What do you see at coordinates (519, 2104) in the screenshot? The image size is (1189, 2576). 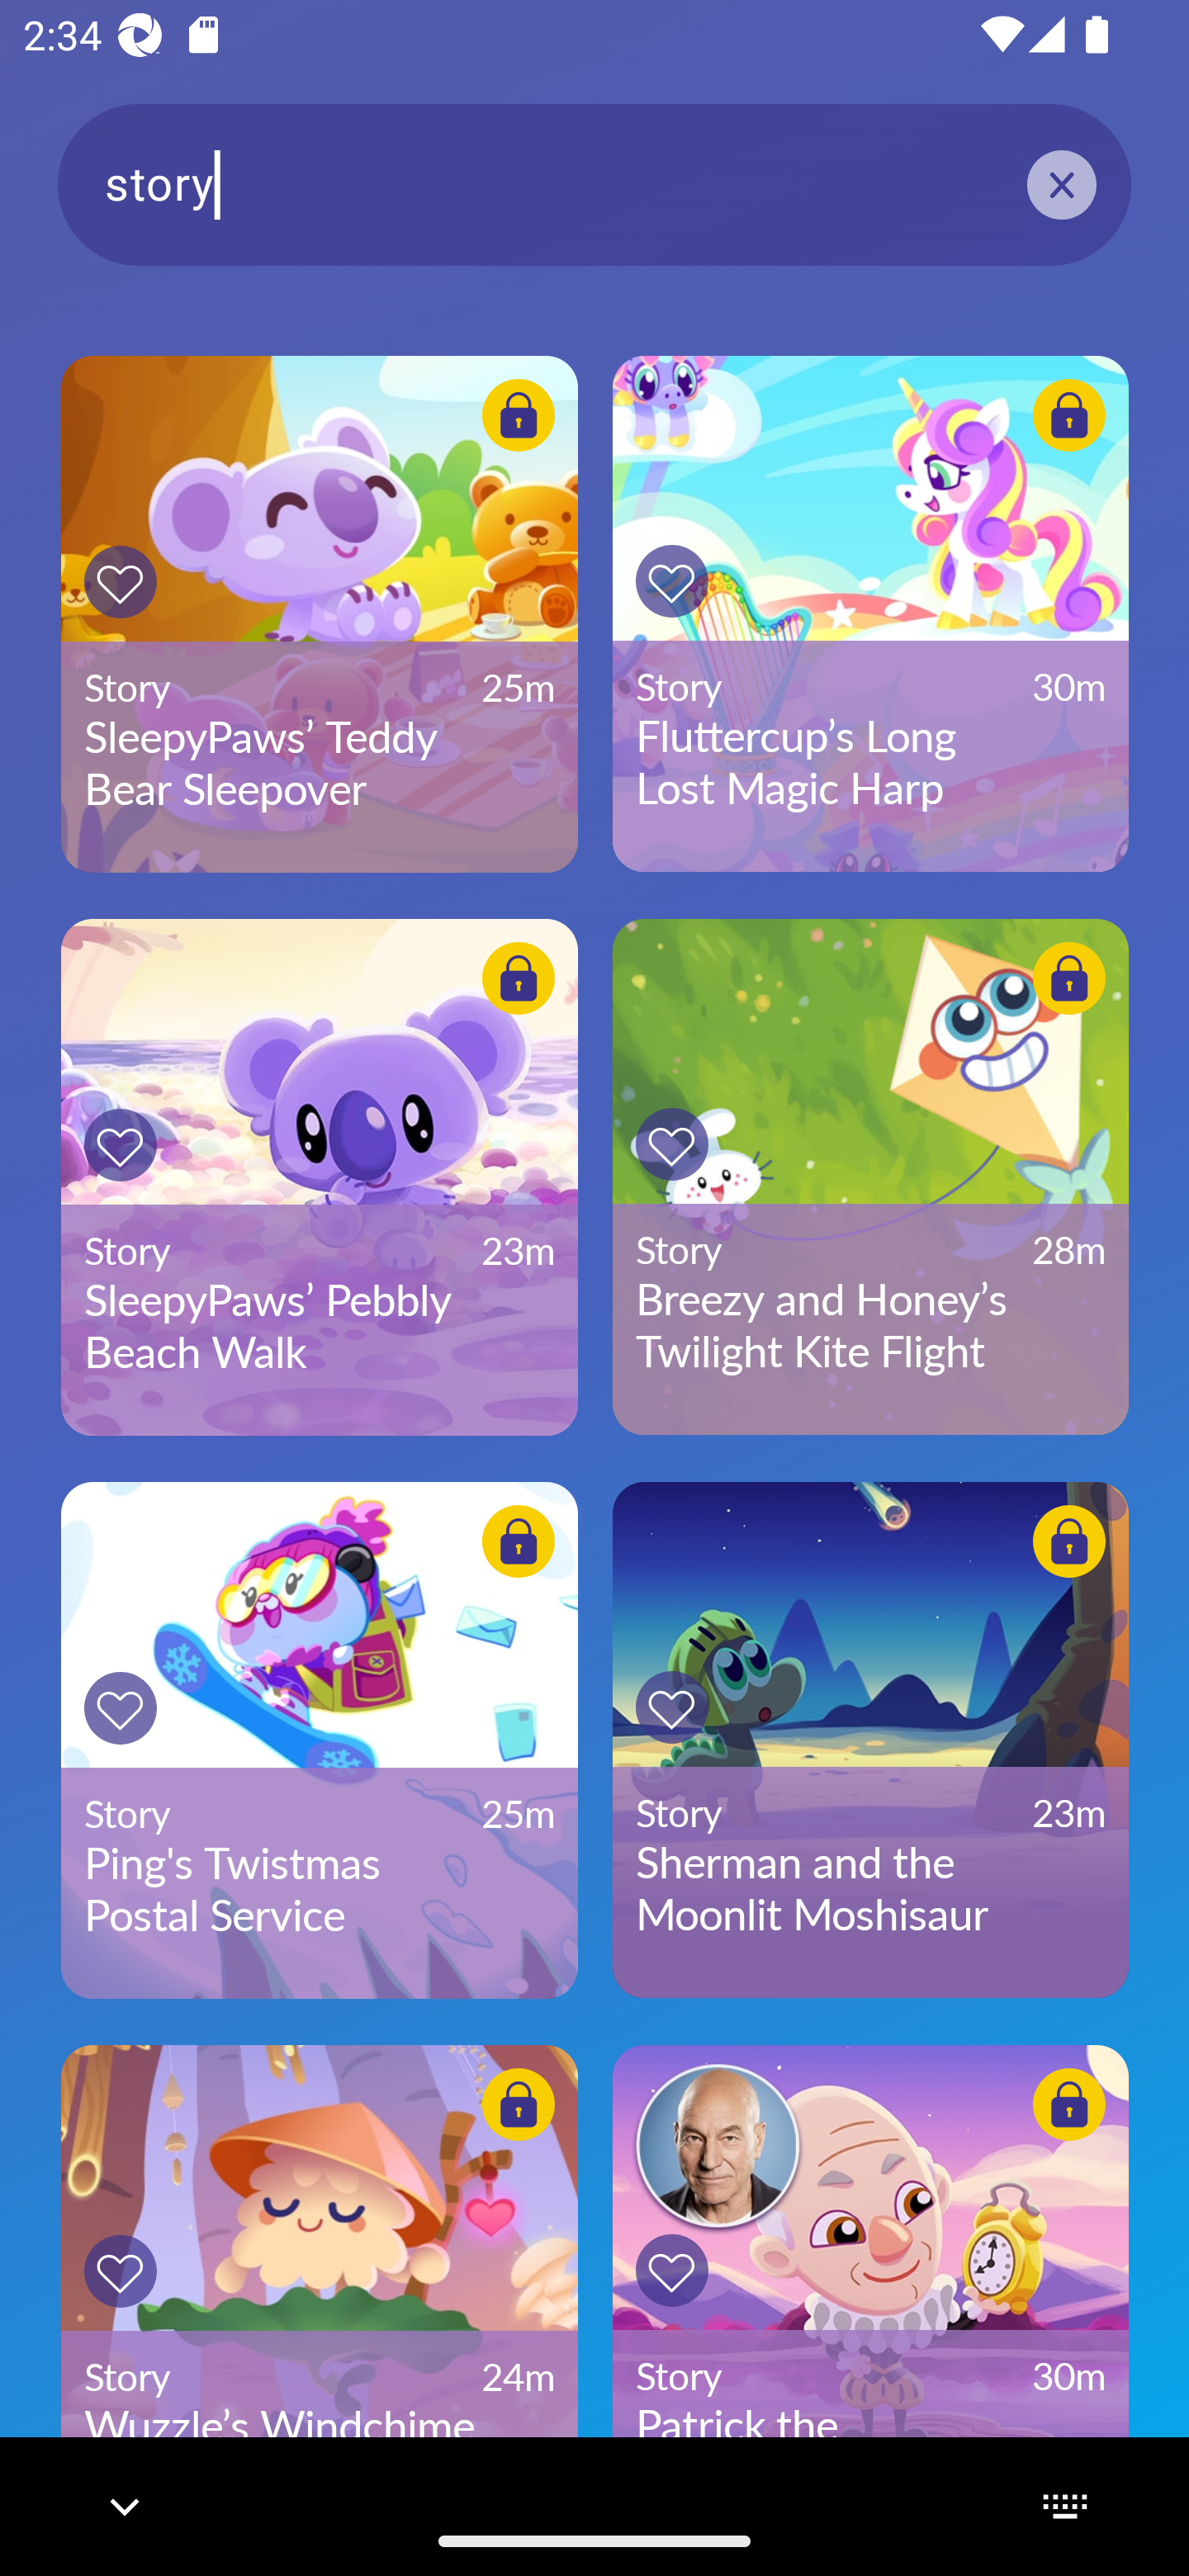 I see `Button` at bounding box center [519, 2104].